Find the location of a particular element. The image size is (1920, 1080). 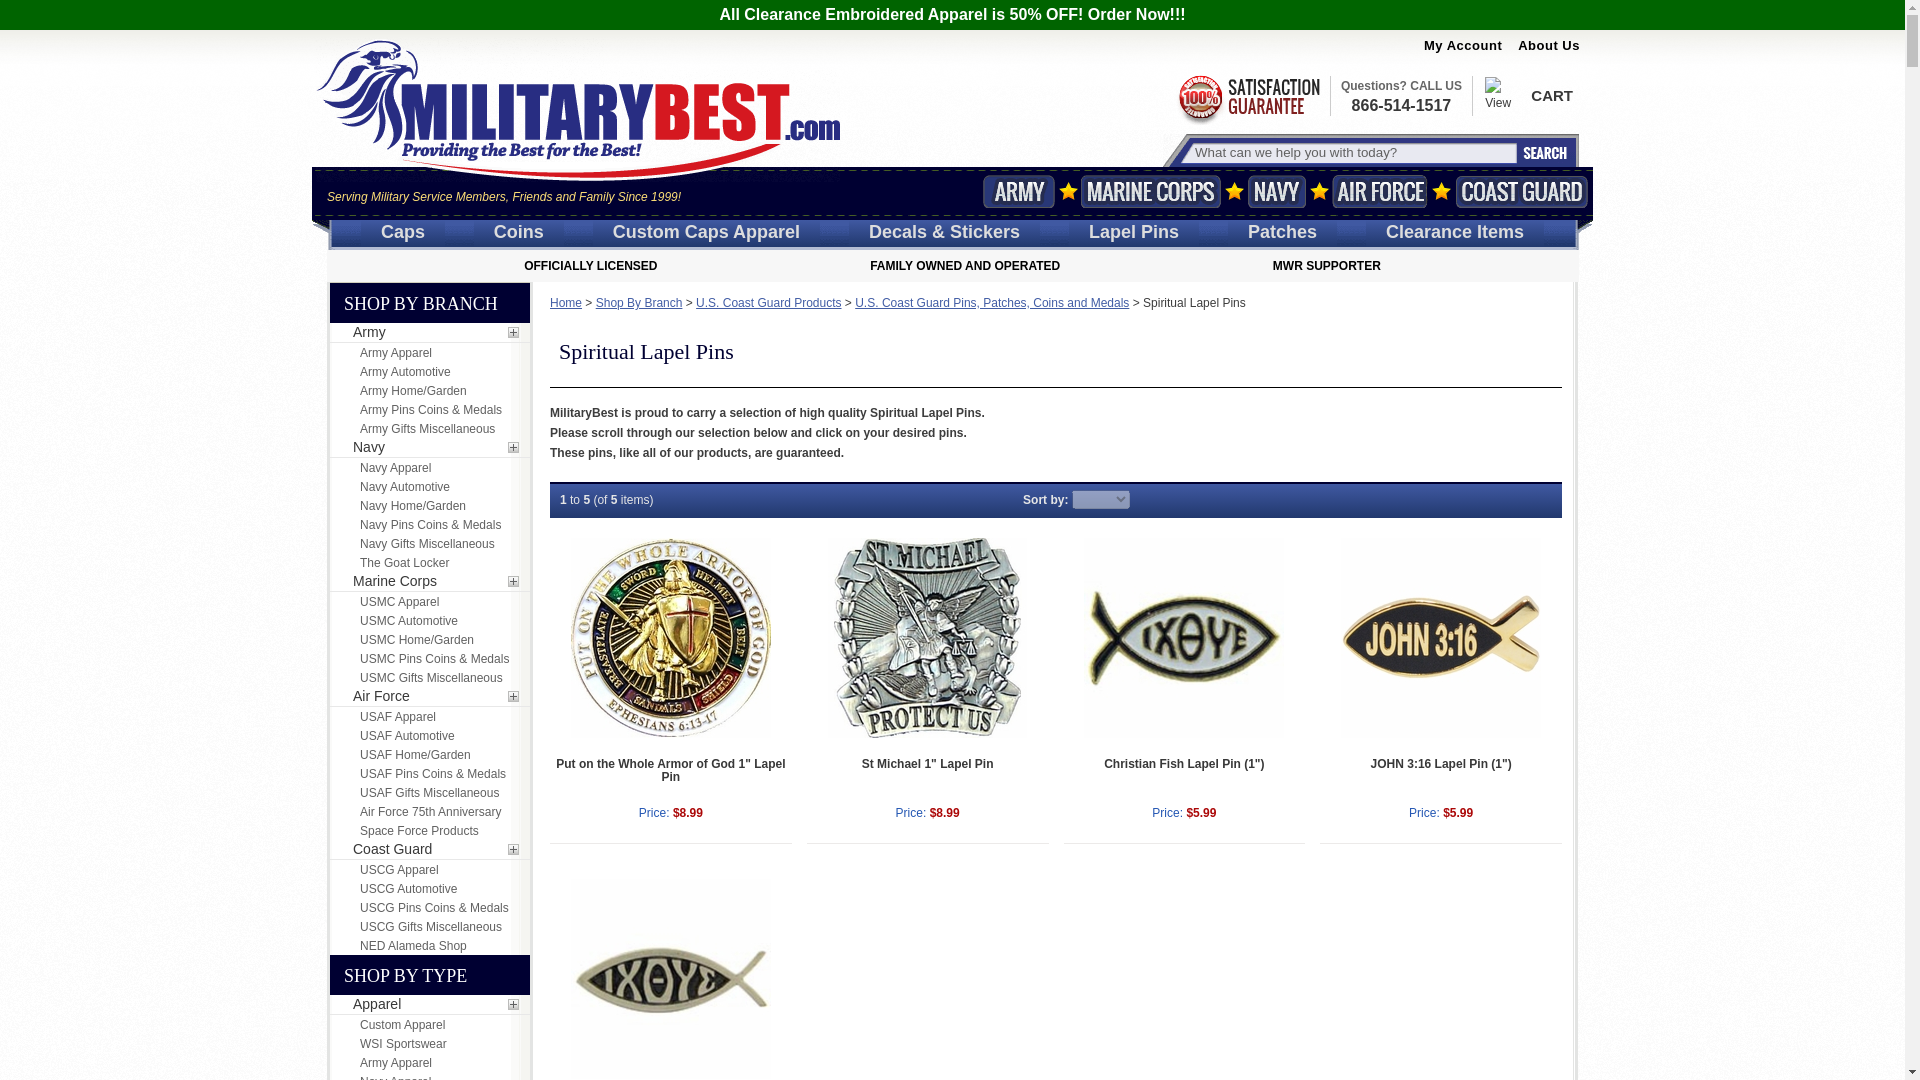

St Michael 1" Lapel Pin is located at coordinates (927, 637).